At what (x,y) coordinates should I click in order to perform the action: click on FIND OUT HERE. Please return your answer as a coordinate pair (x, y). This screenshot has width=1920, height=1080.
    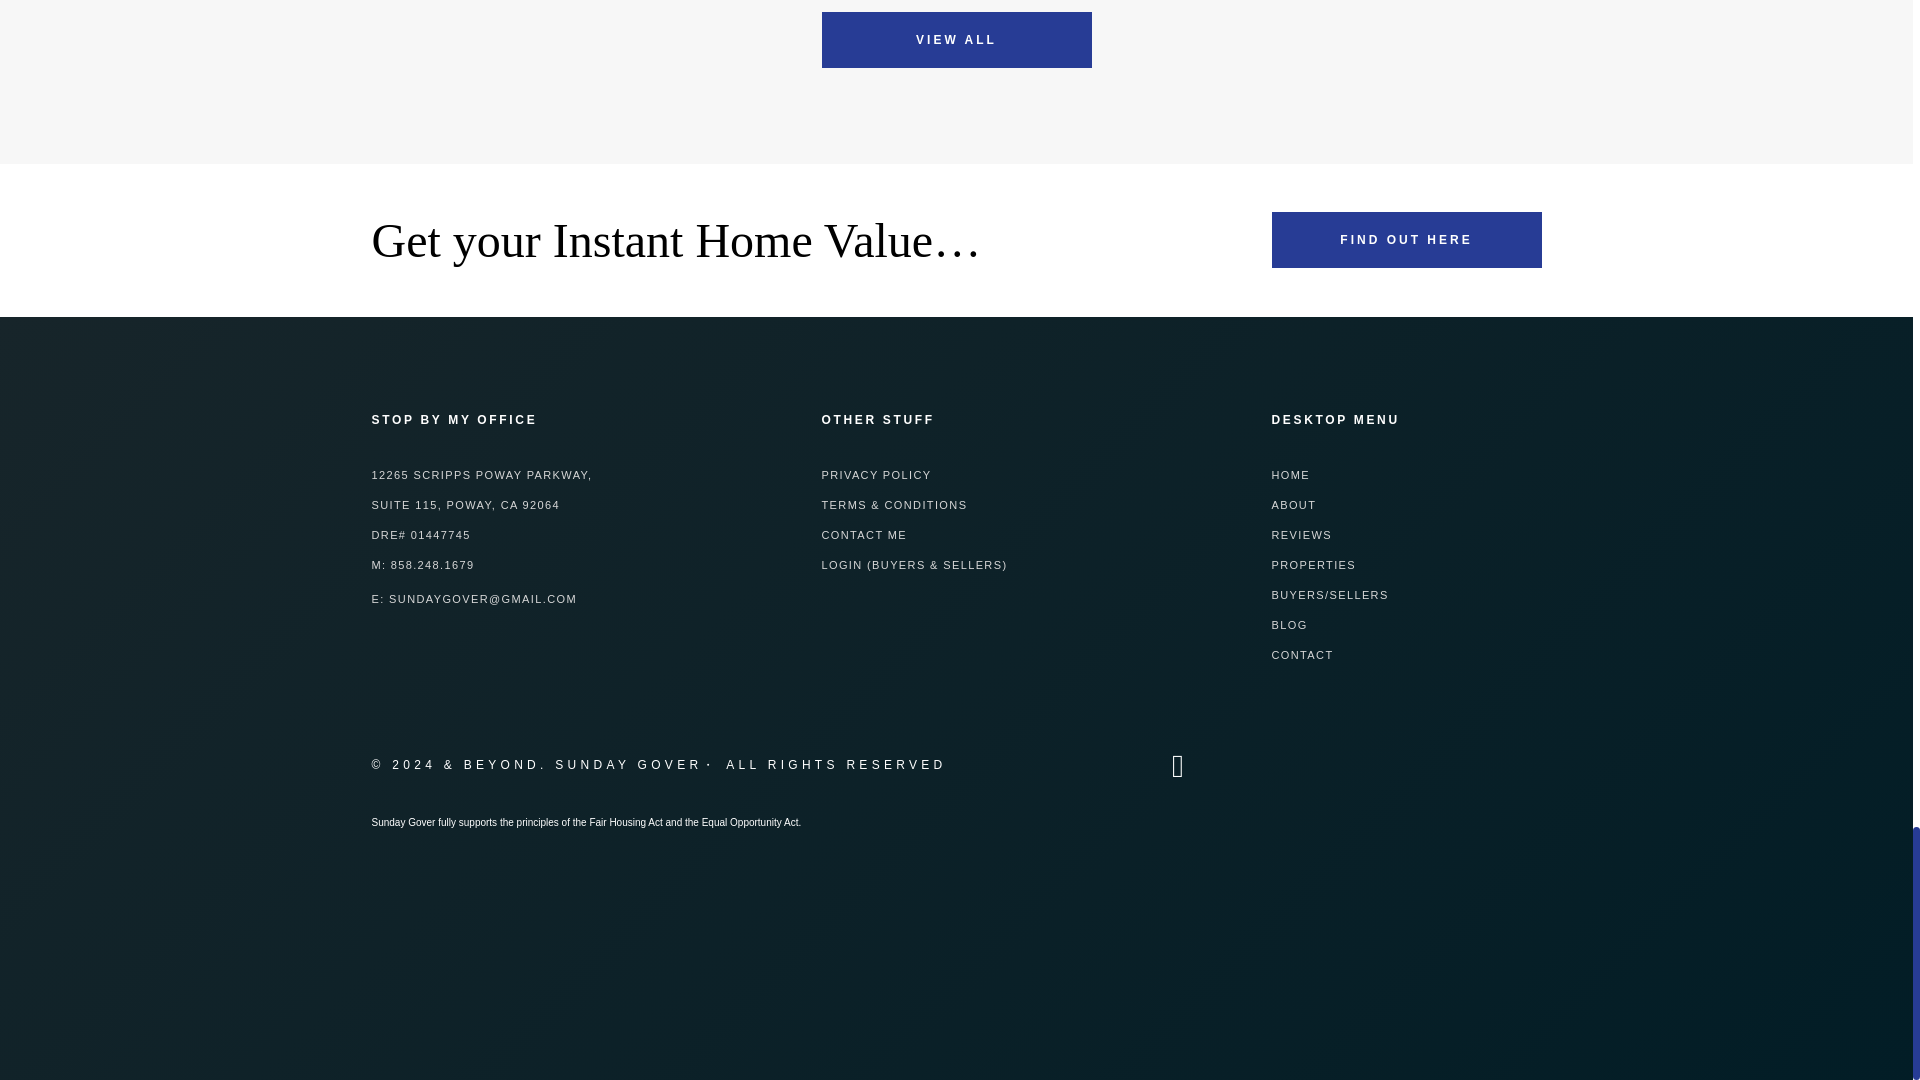
    Looking at the image, I should click on (1406, 239).